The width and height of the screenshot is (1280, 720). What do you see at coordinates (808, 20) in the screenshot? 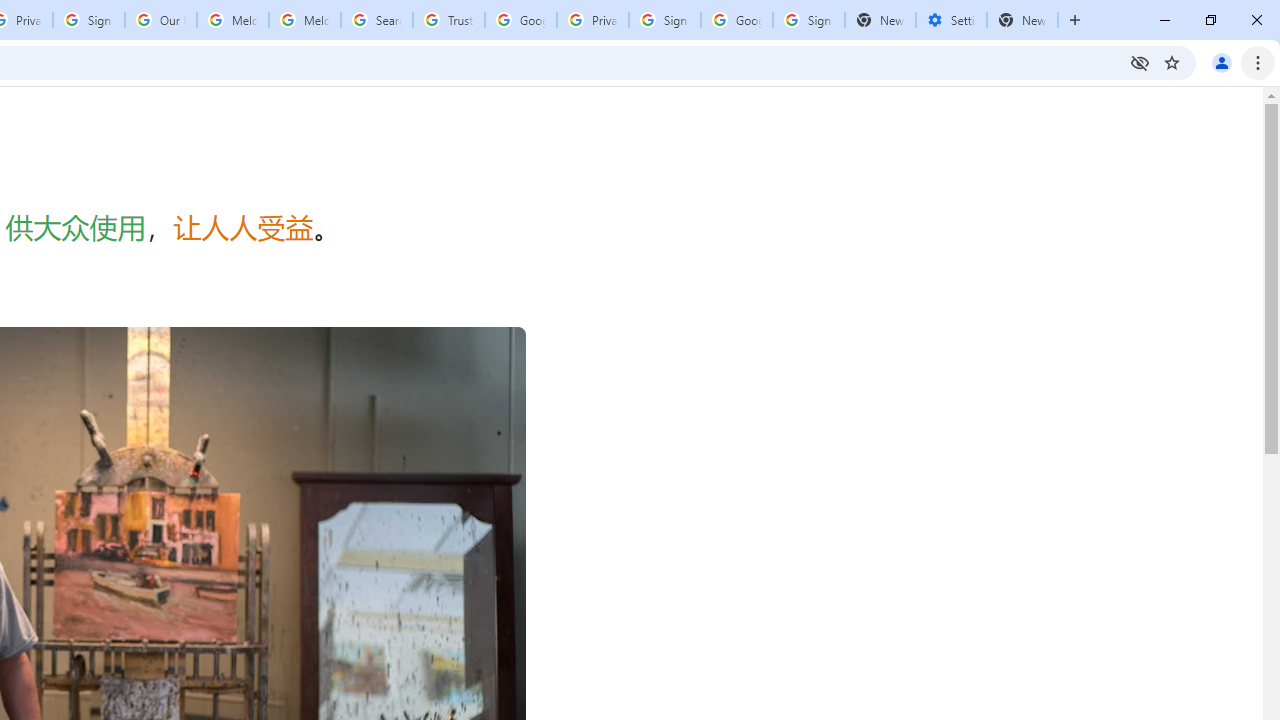
I see `Sign in - Google Accounts` at bounding box center [808, 20].